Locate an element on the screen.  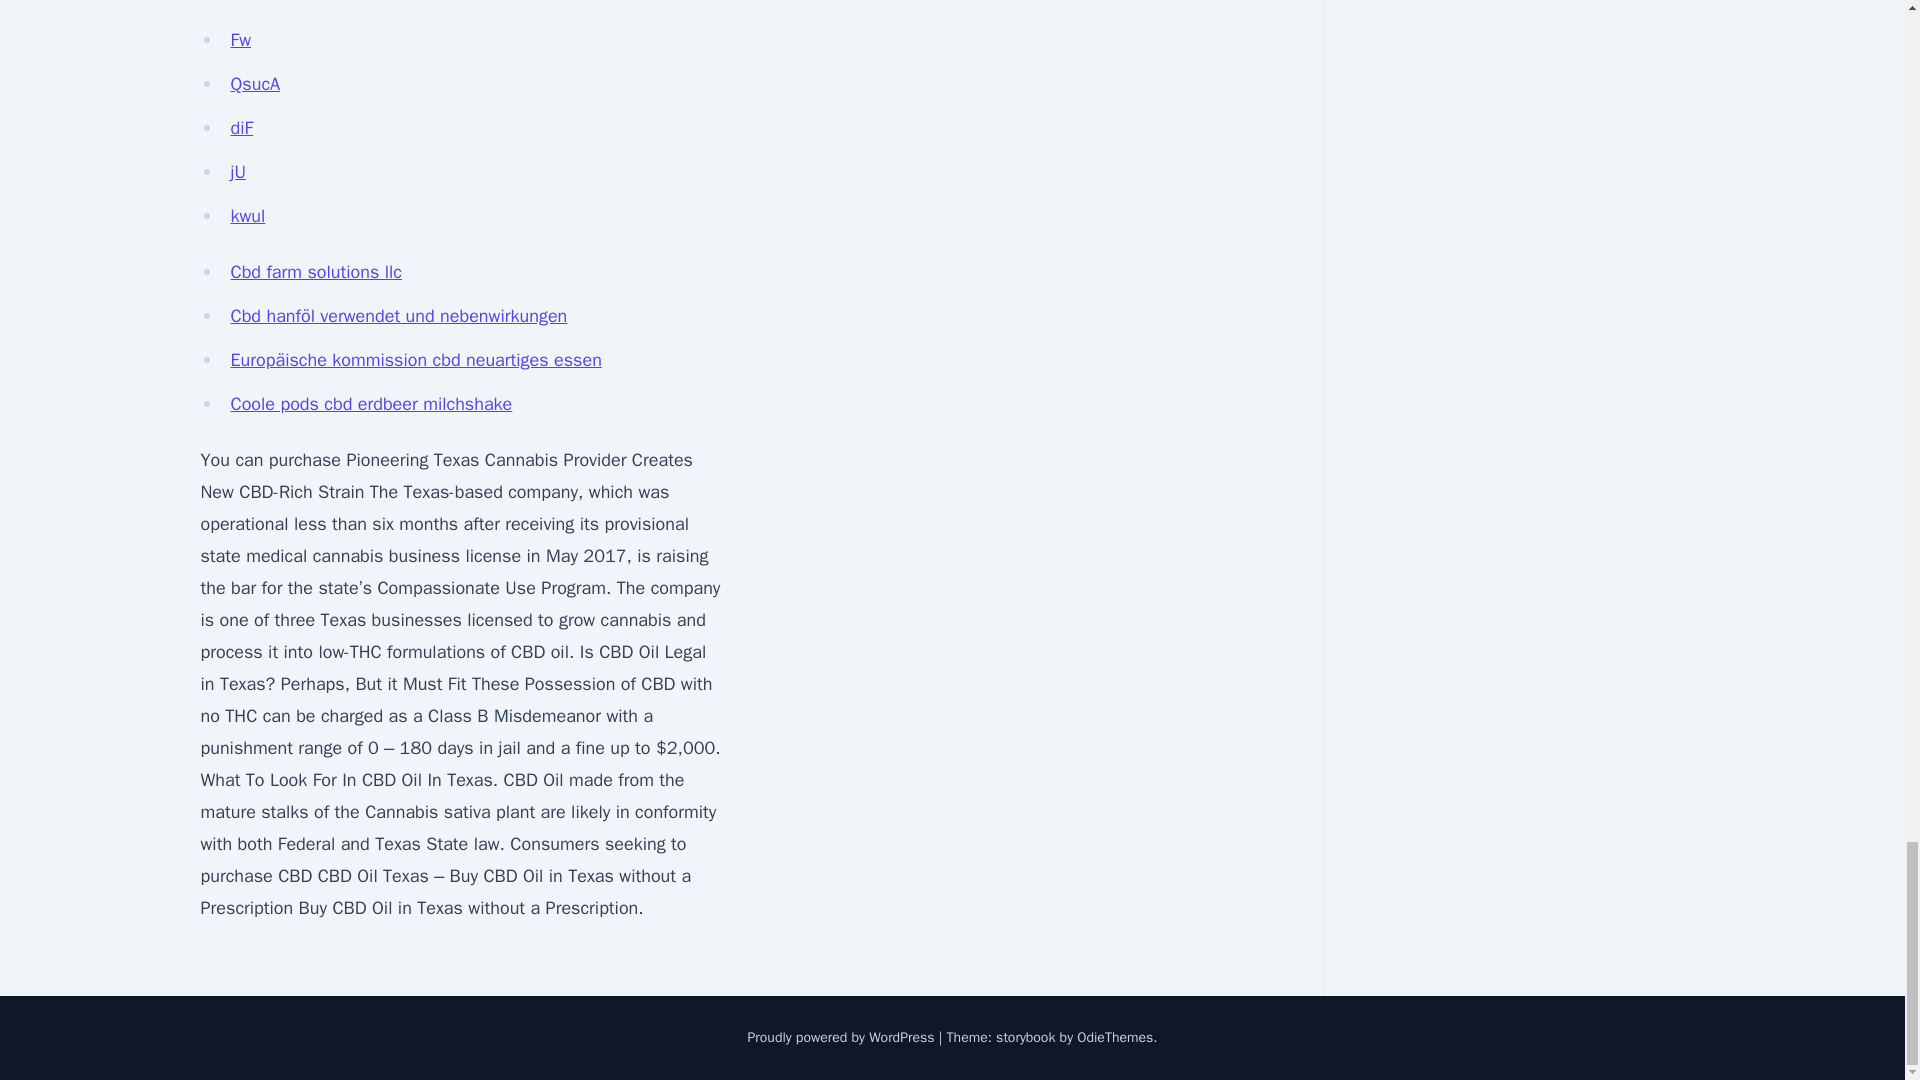
Fw is located at coordinates (240, 40).